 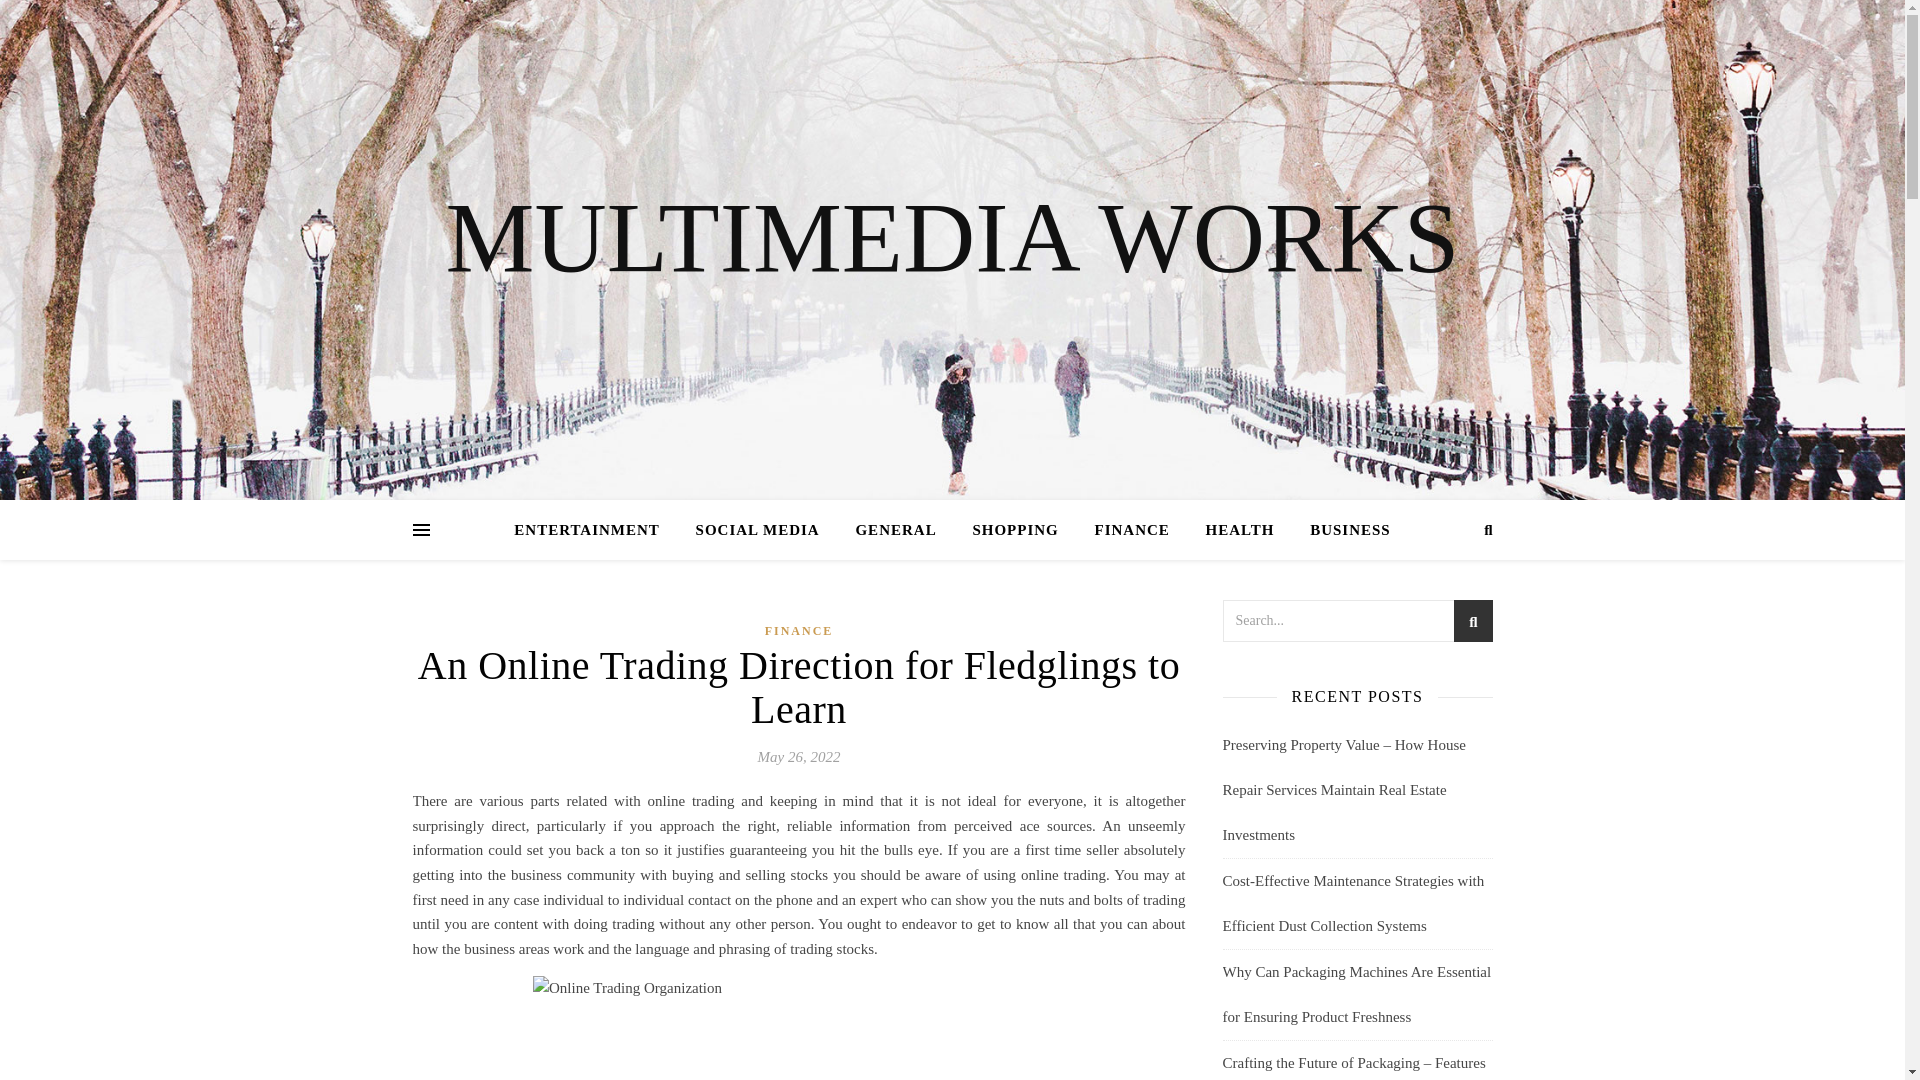 What do you see at coordinates (1130, 530) in the screenshot?
I see `FINANCE` at bounding box center [1130, 530].